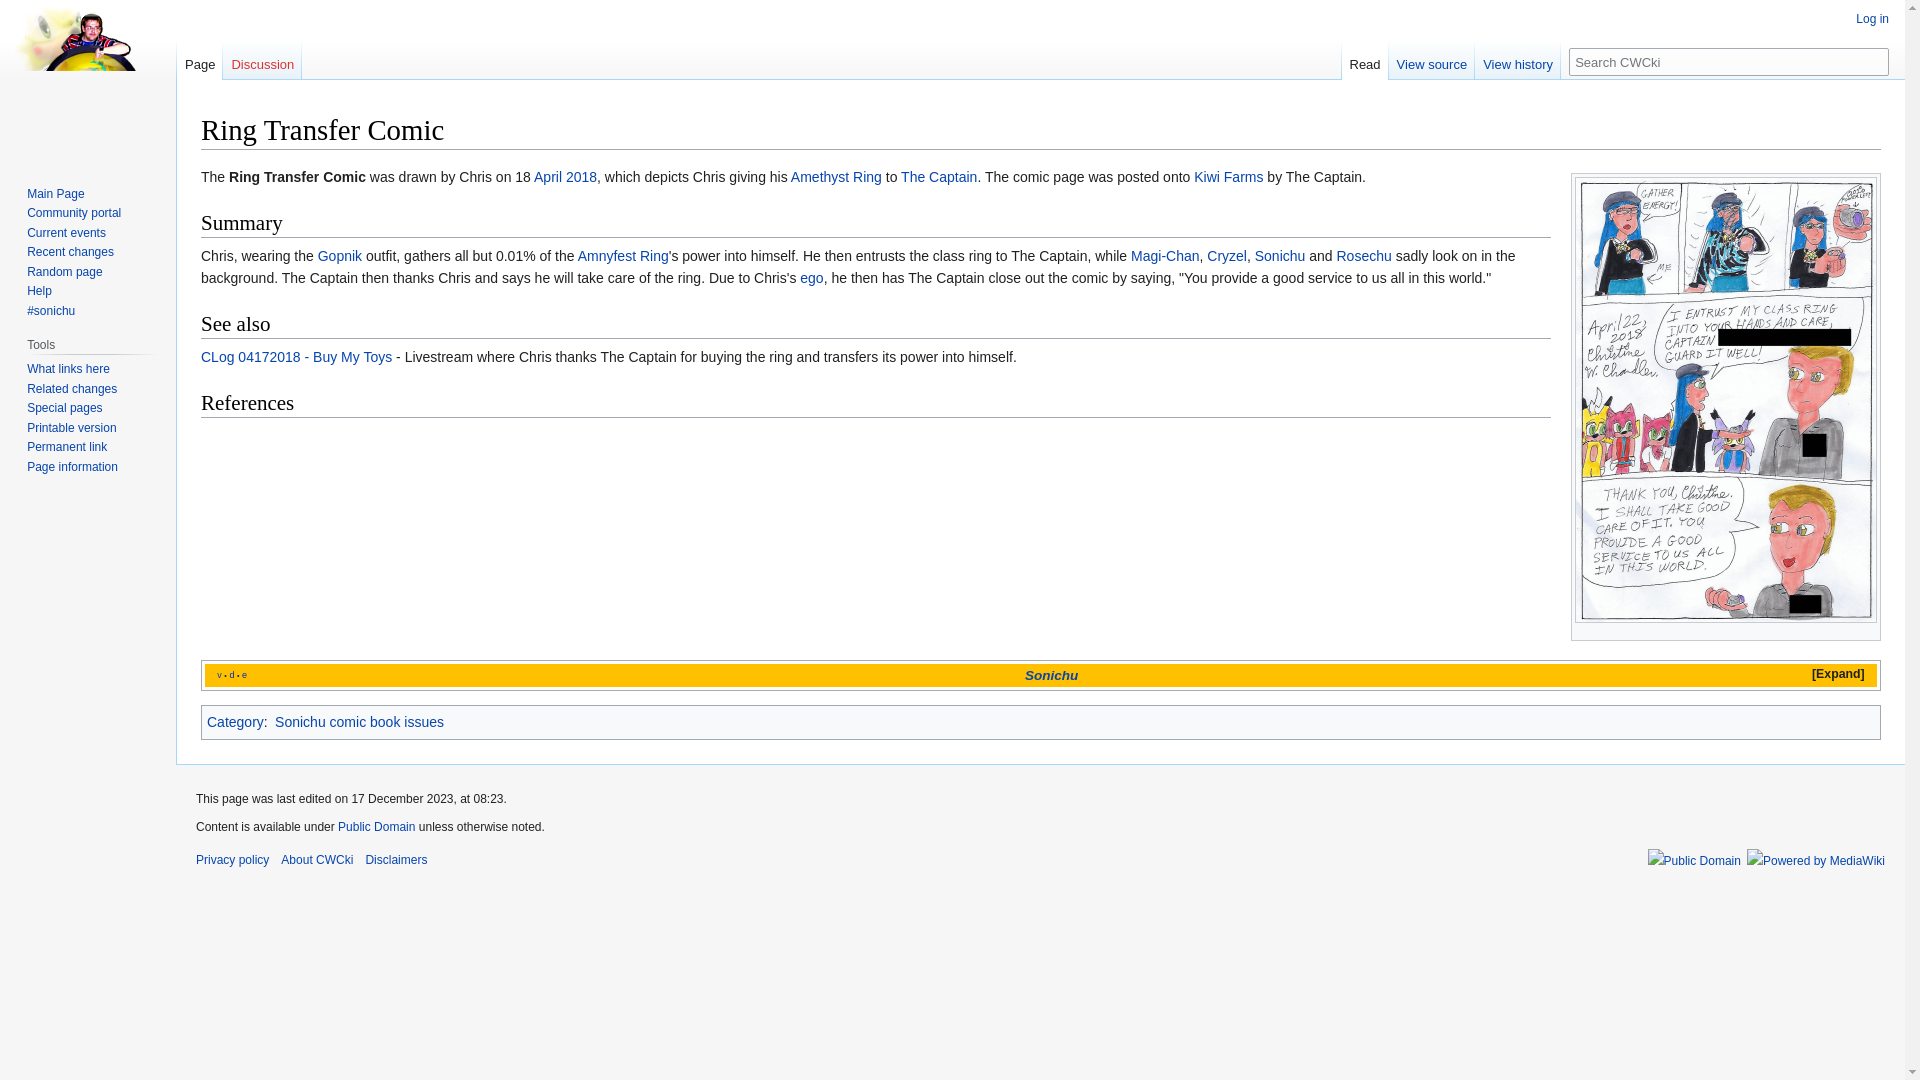 The image size is (1920, 1080). Describe the element at coordinates (622, 256) in the screenshot. I see `Amnyfest Ring` at that location.